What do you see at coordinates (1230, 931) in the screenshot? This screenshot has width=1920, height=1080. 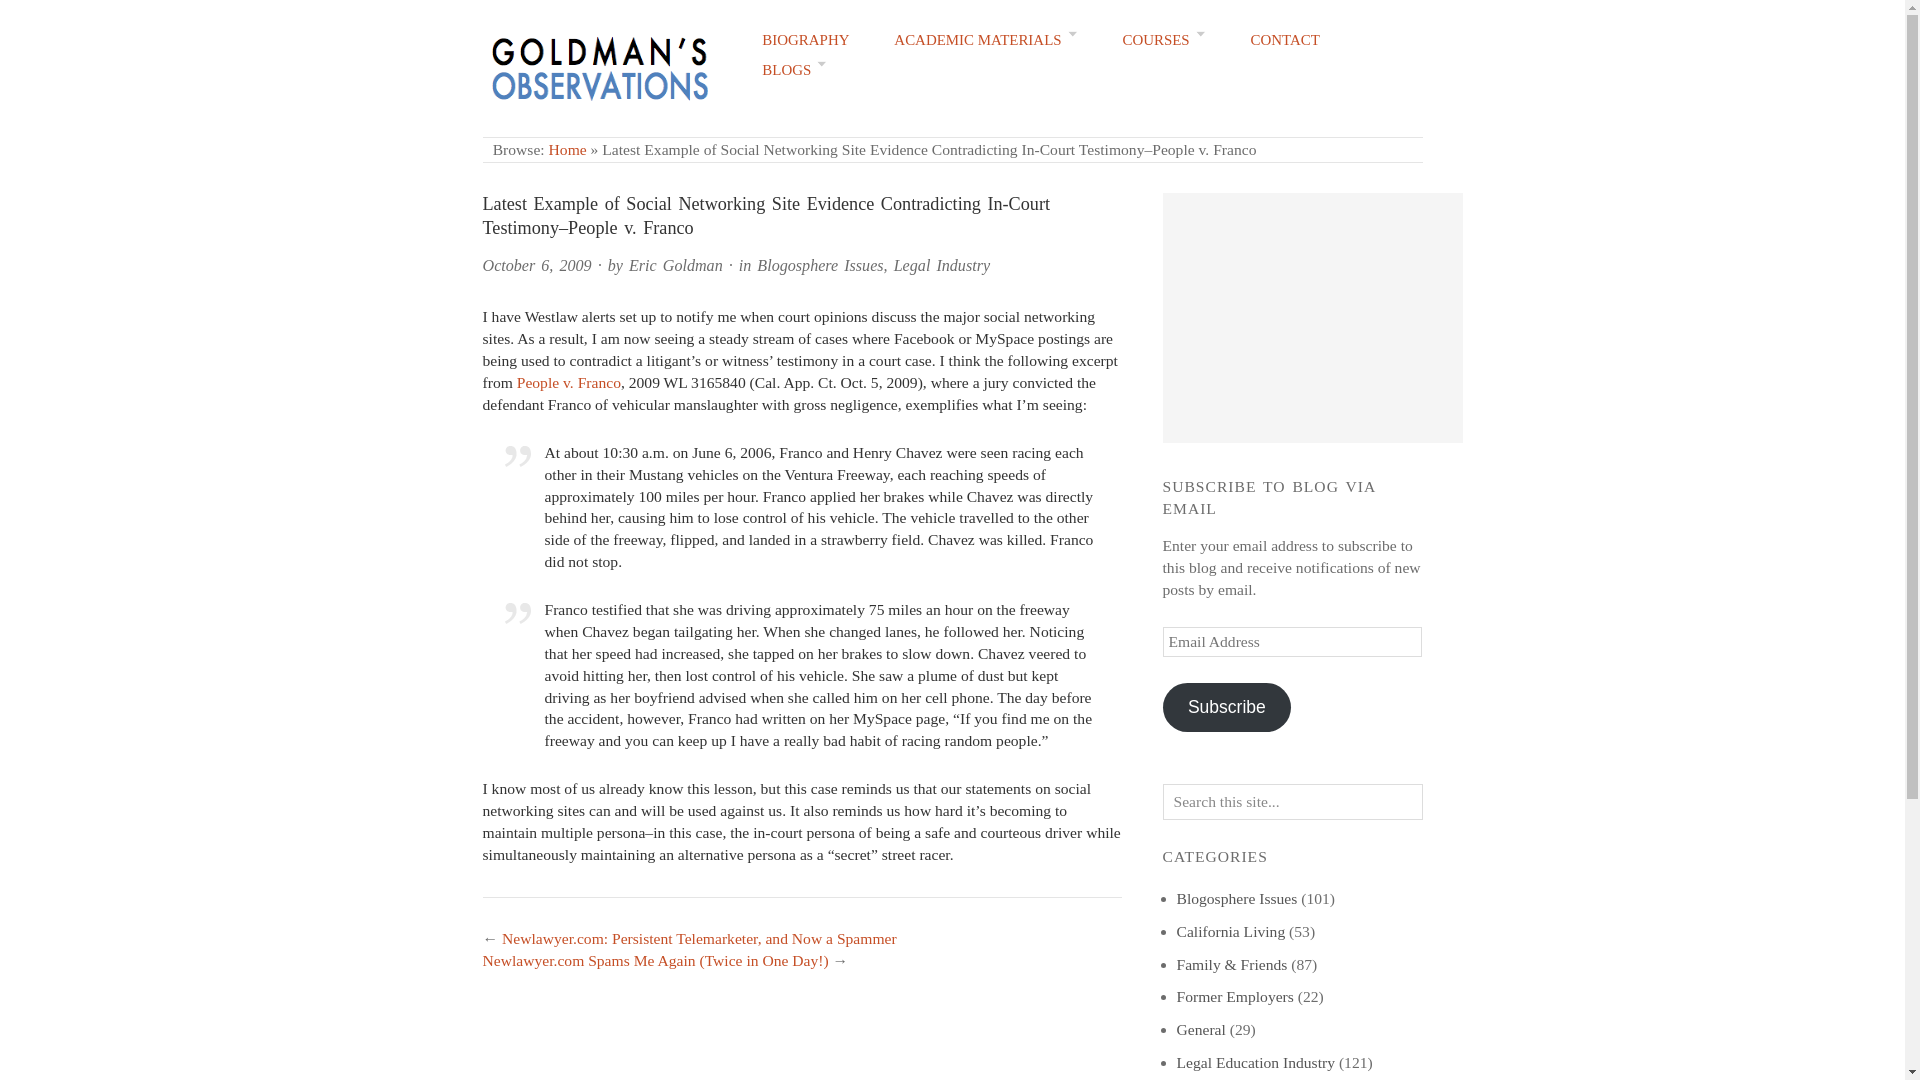 I see `California Living` at bounding box center [1230, 931].